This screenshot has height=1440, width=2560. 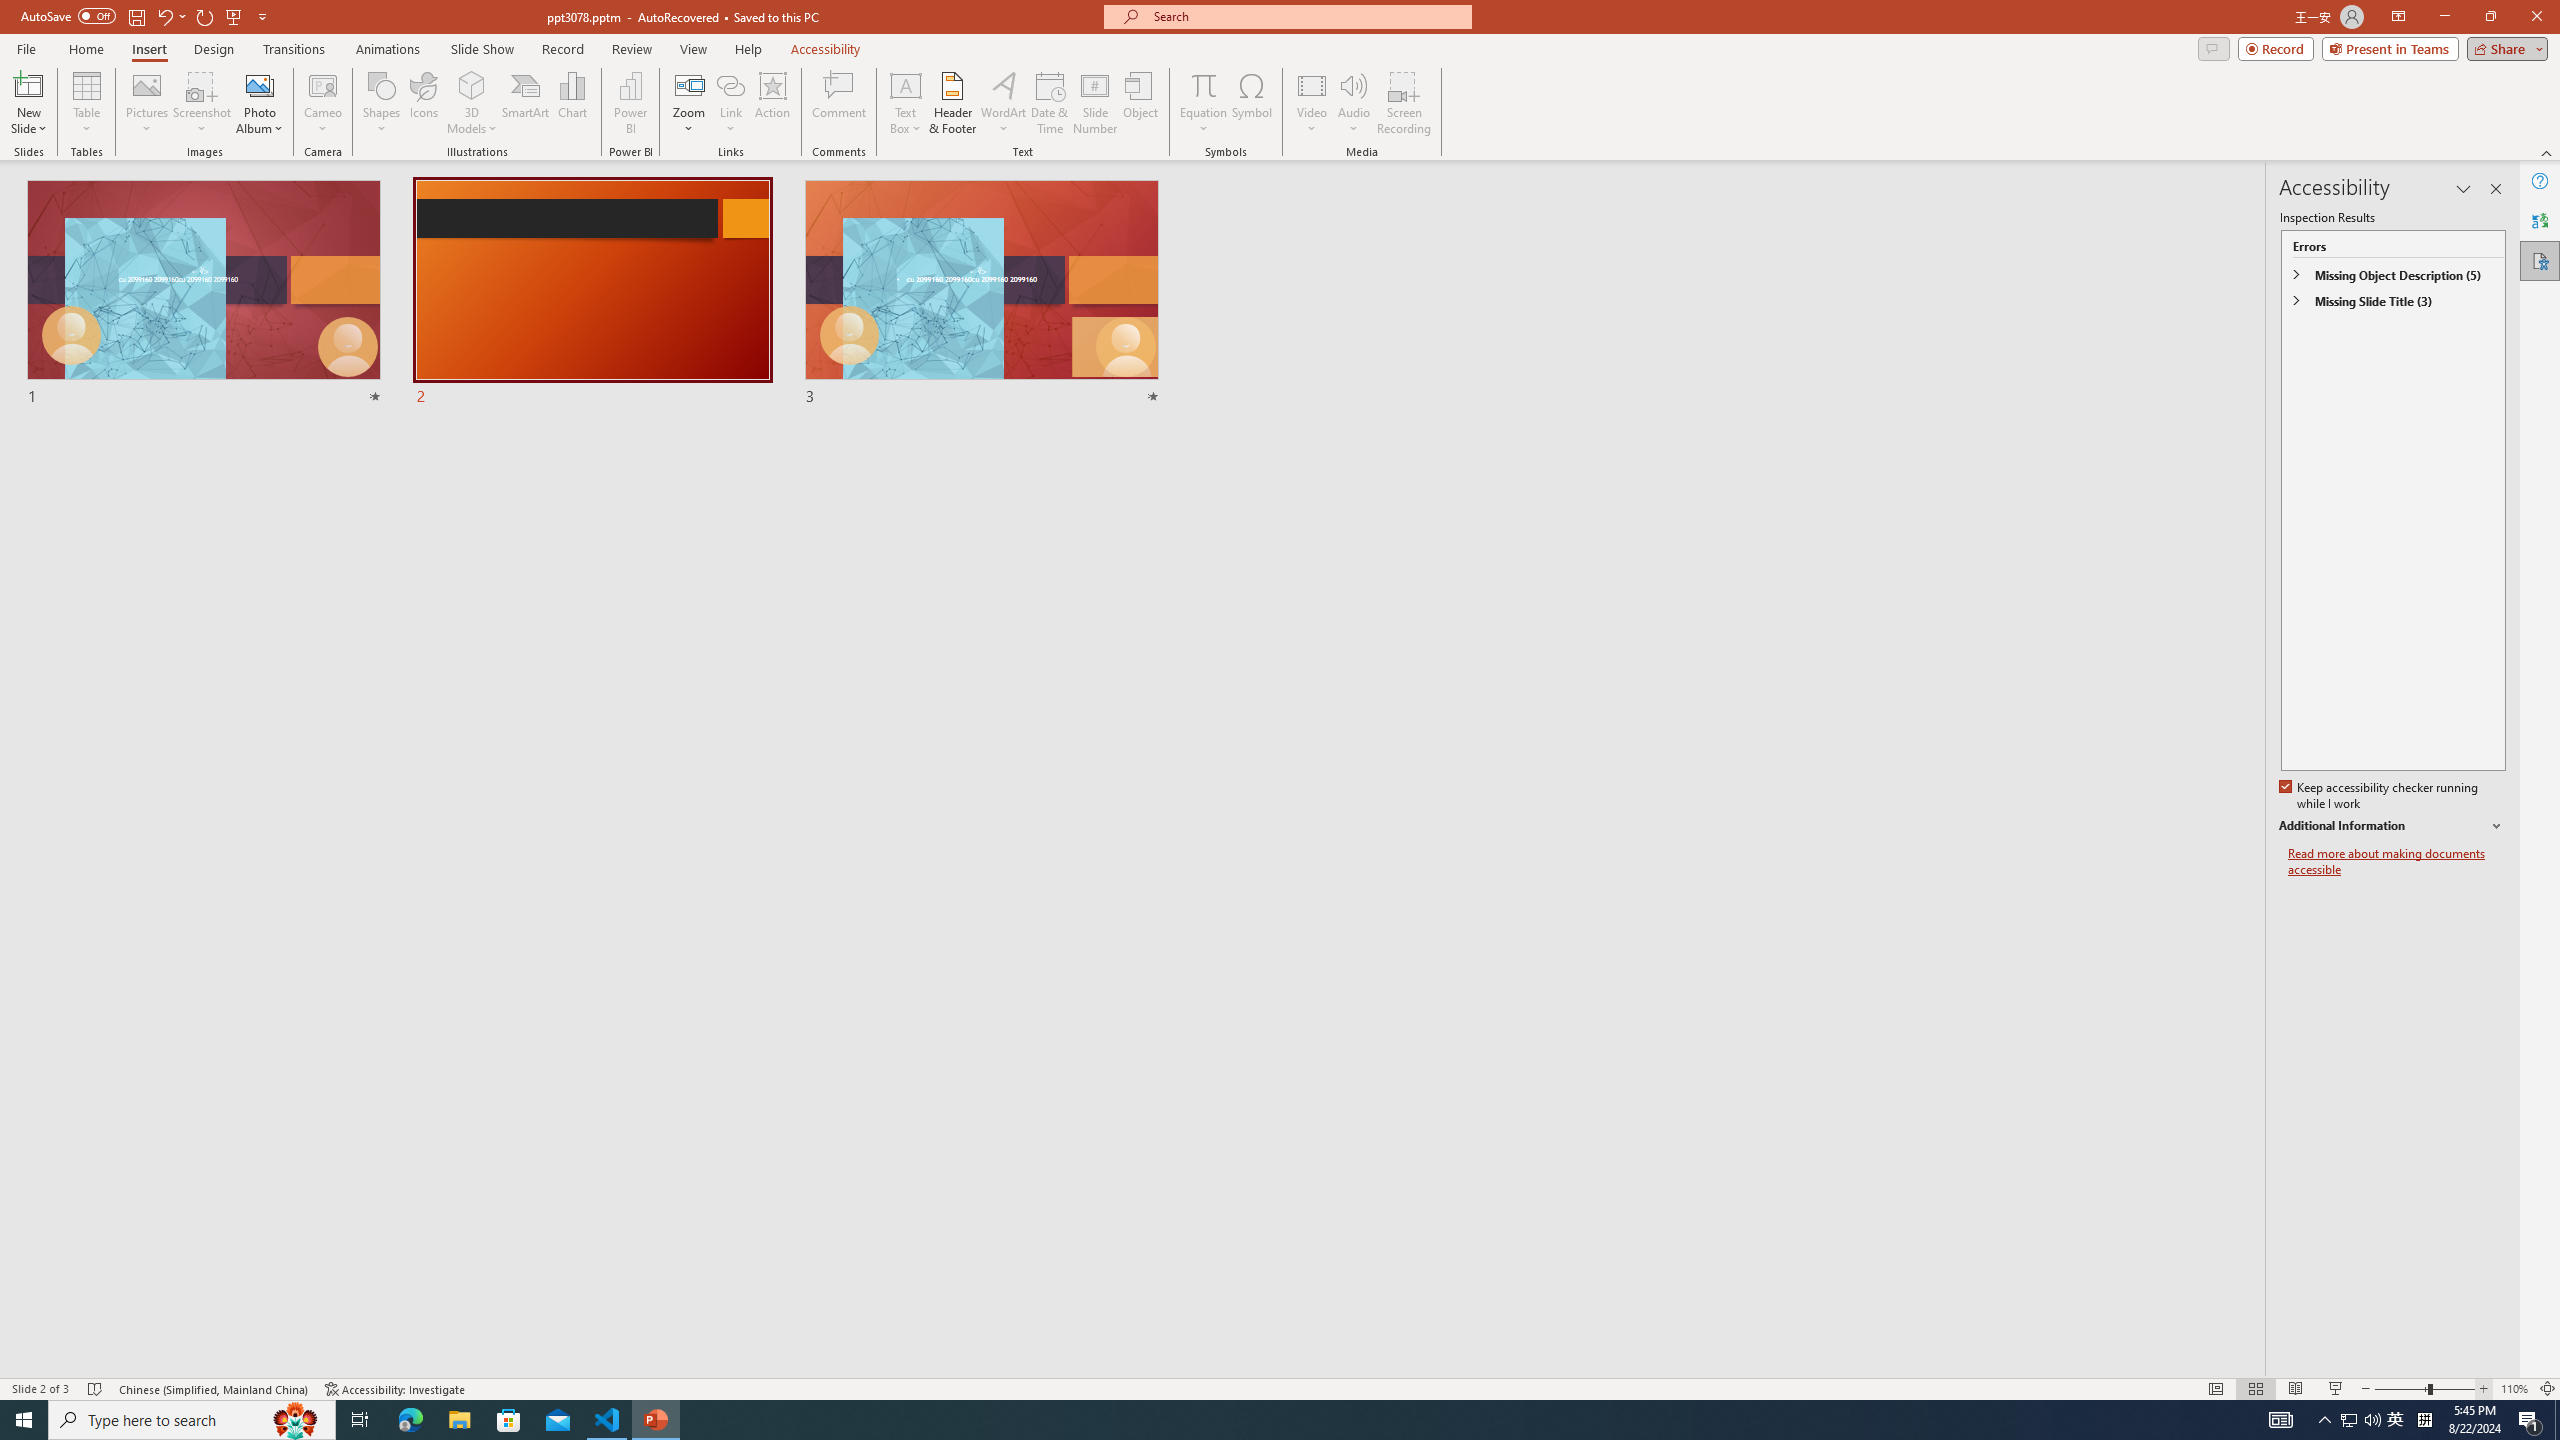 What do you see at coordinates (688, 103) in the screenshot?
I see `Zoom` at bounding box center [688, 103].